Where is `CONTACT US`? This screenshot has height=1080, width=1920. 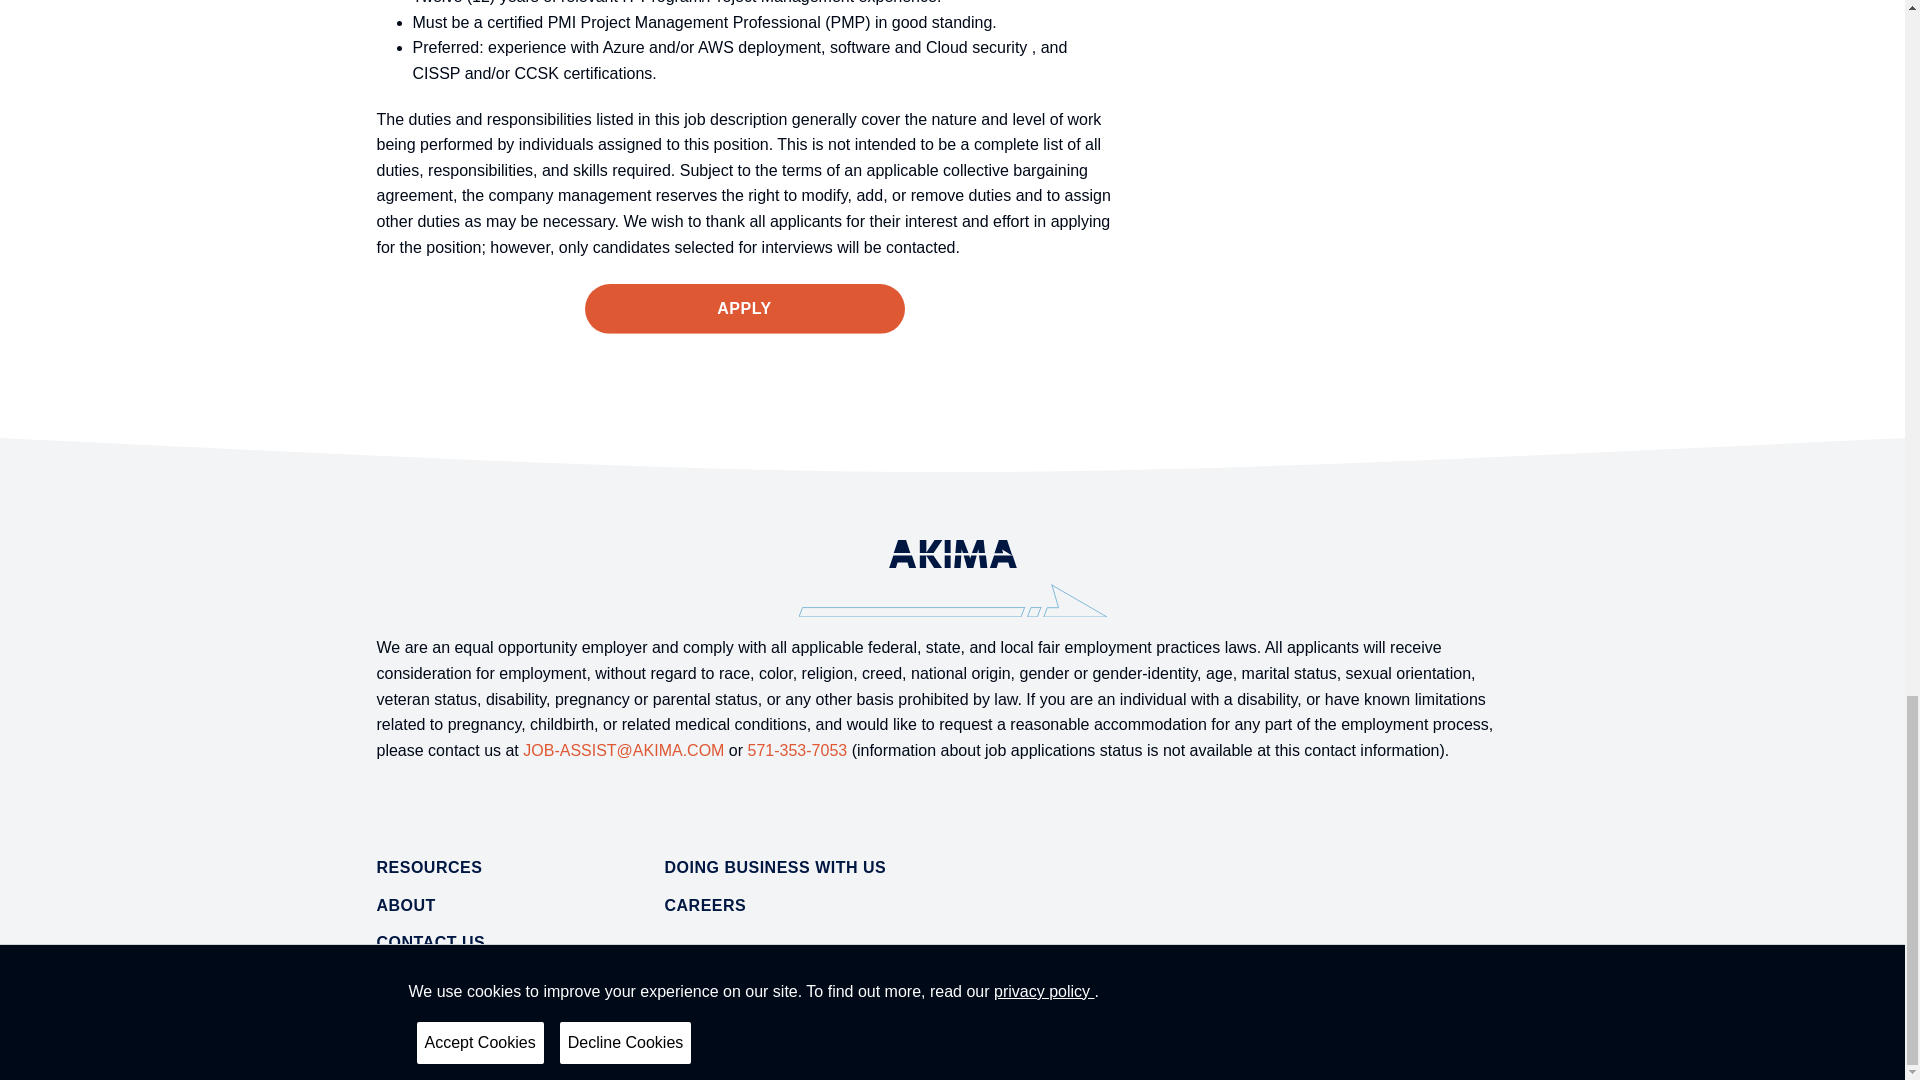
CONTACT US is located at coordinates (430, 942).